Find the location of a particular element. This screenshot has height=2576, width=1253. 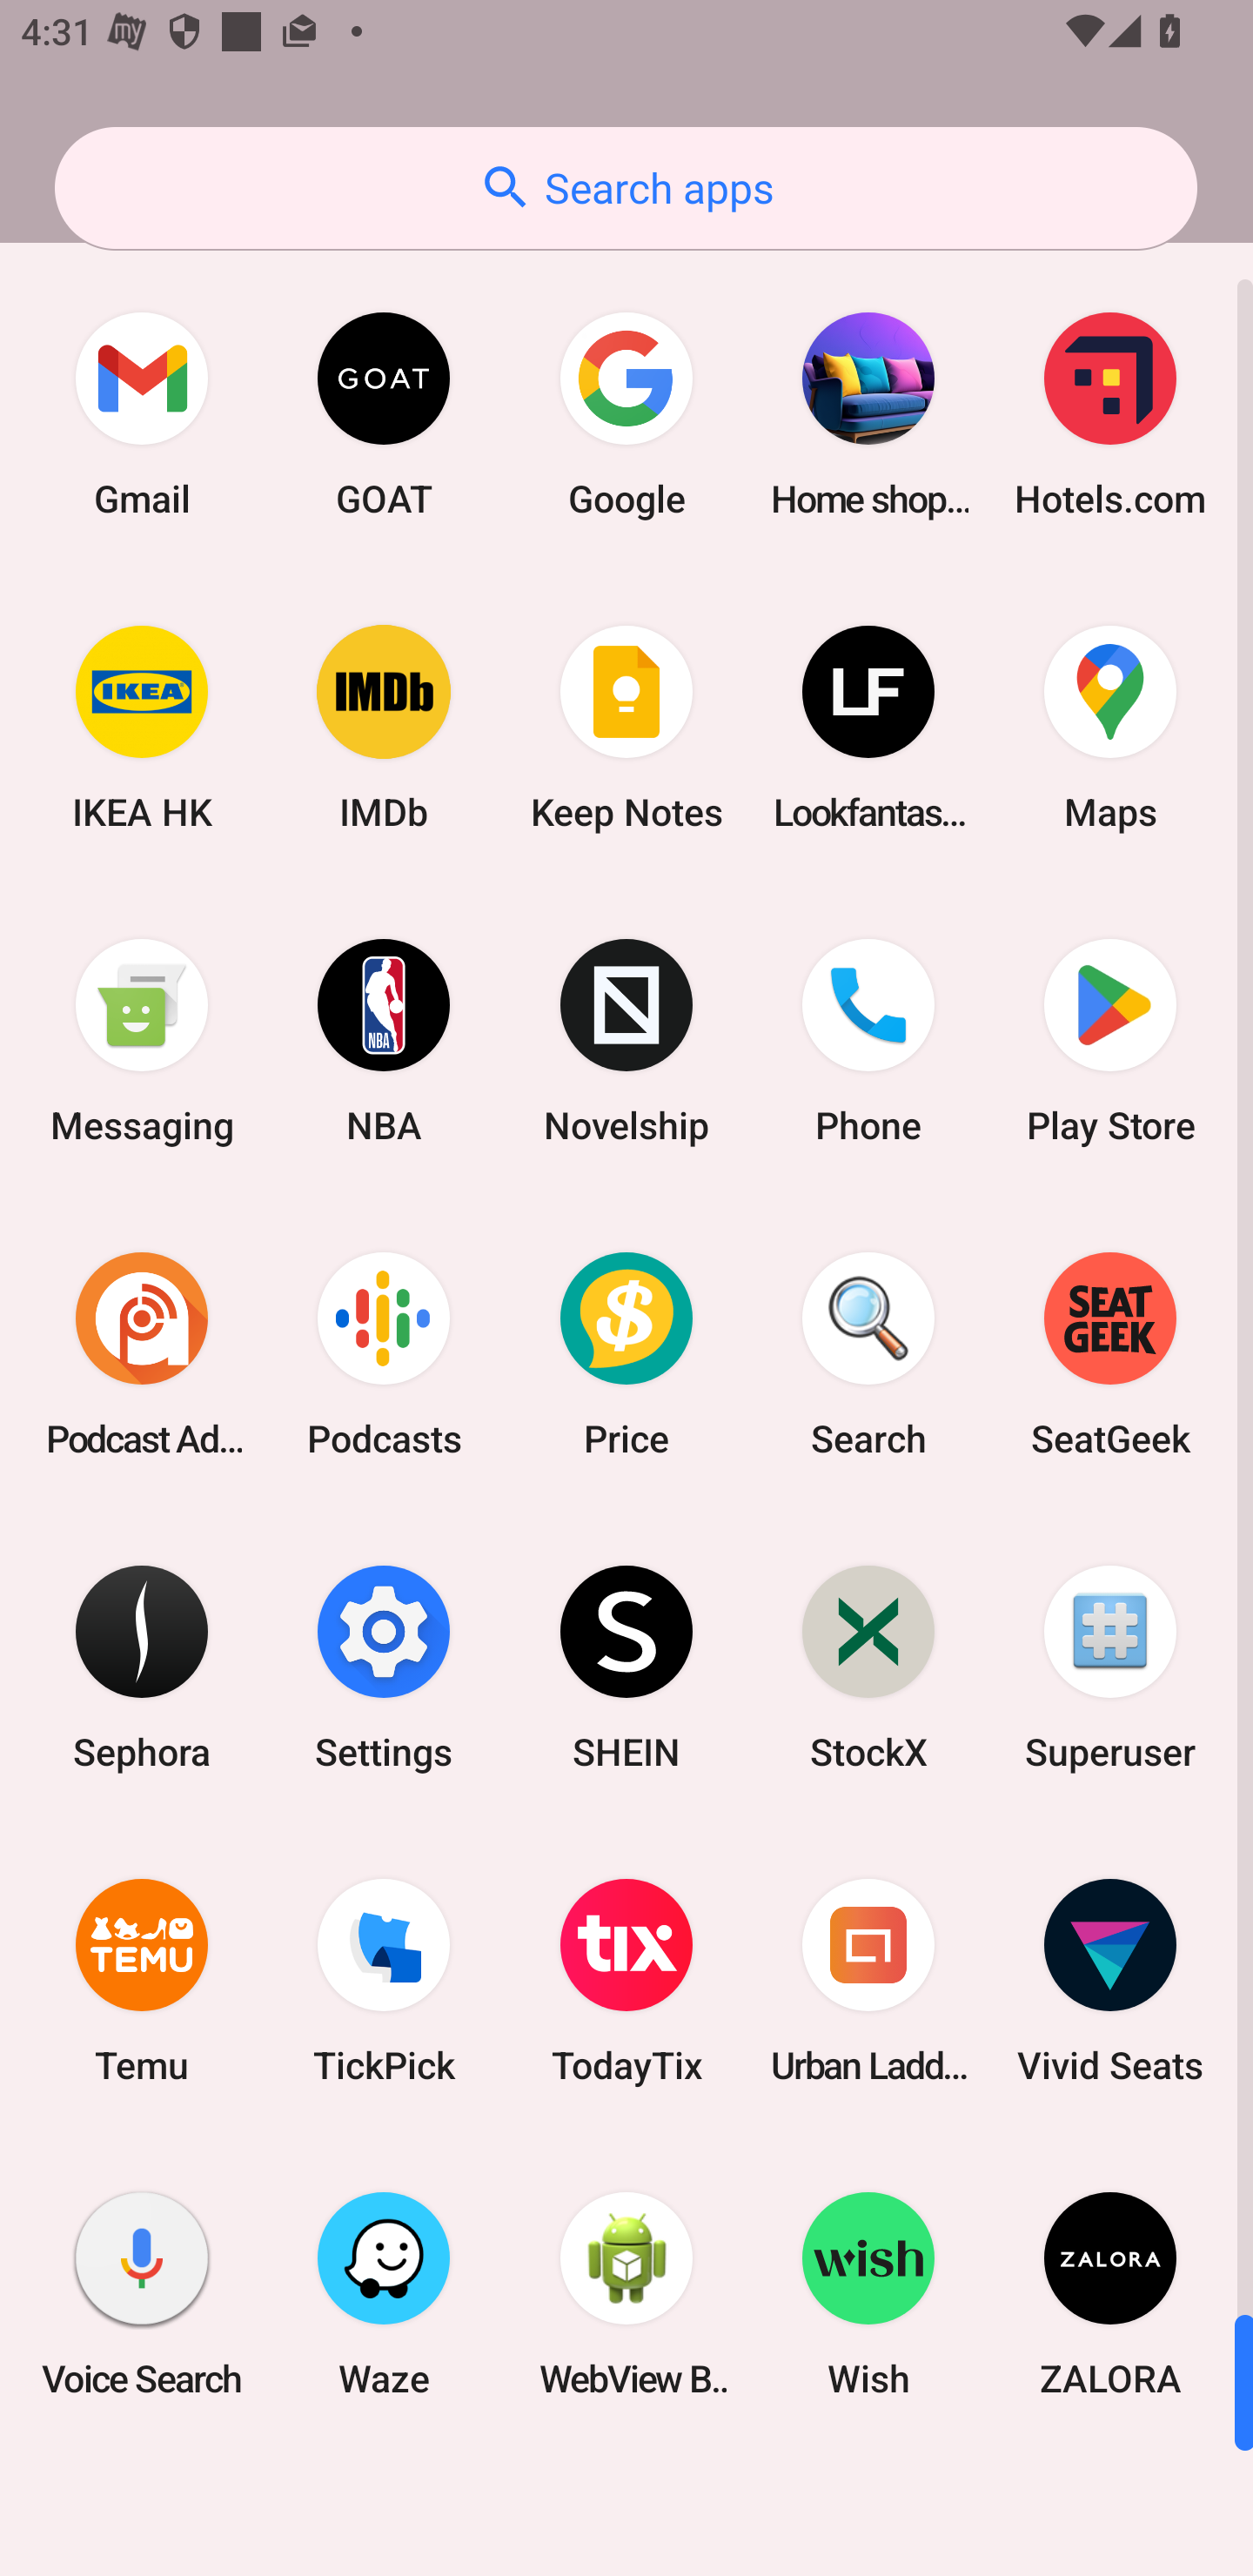

Vivid Seats is located at coordinates (1110, 1981).